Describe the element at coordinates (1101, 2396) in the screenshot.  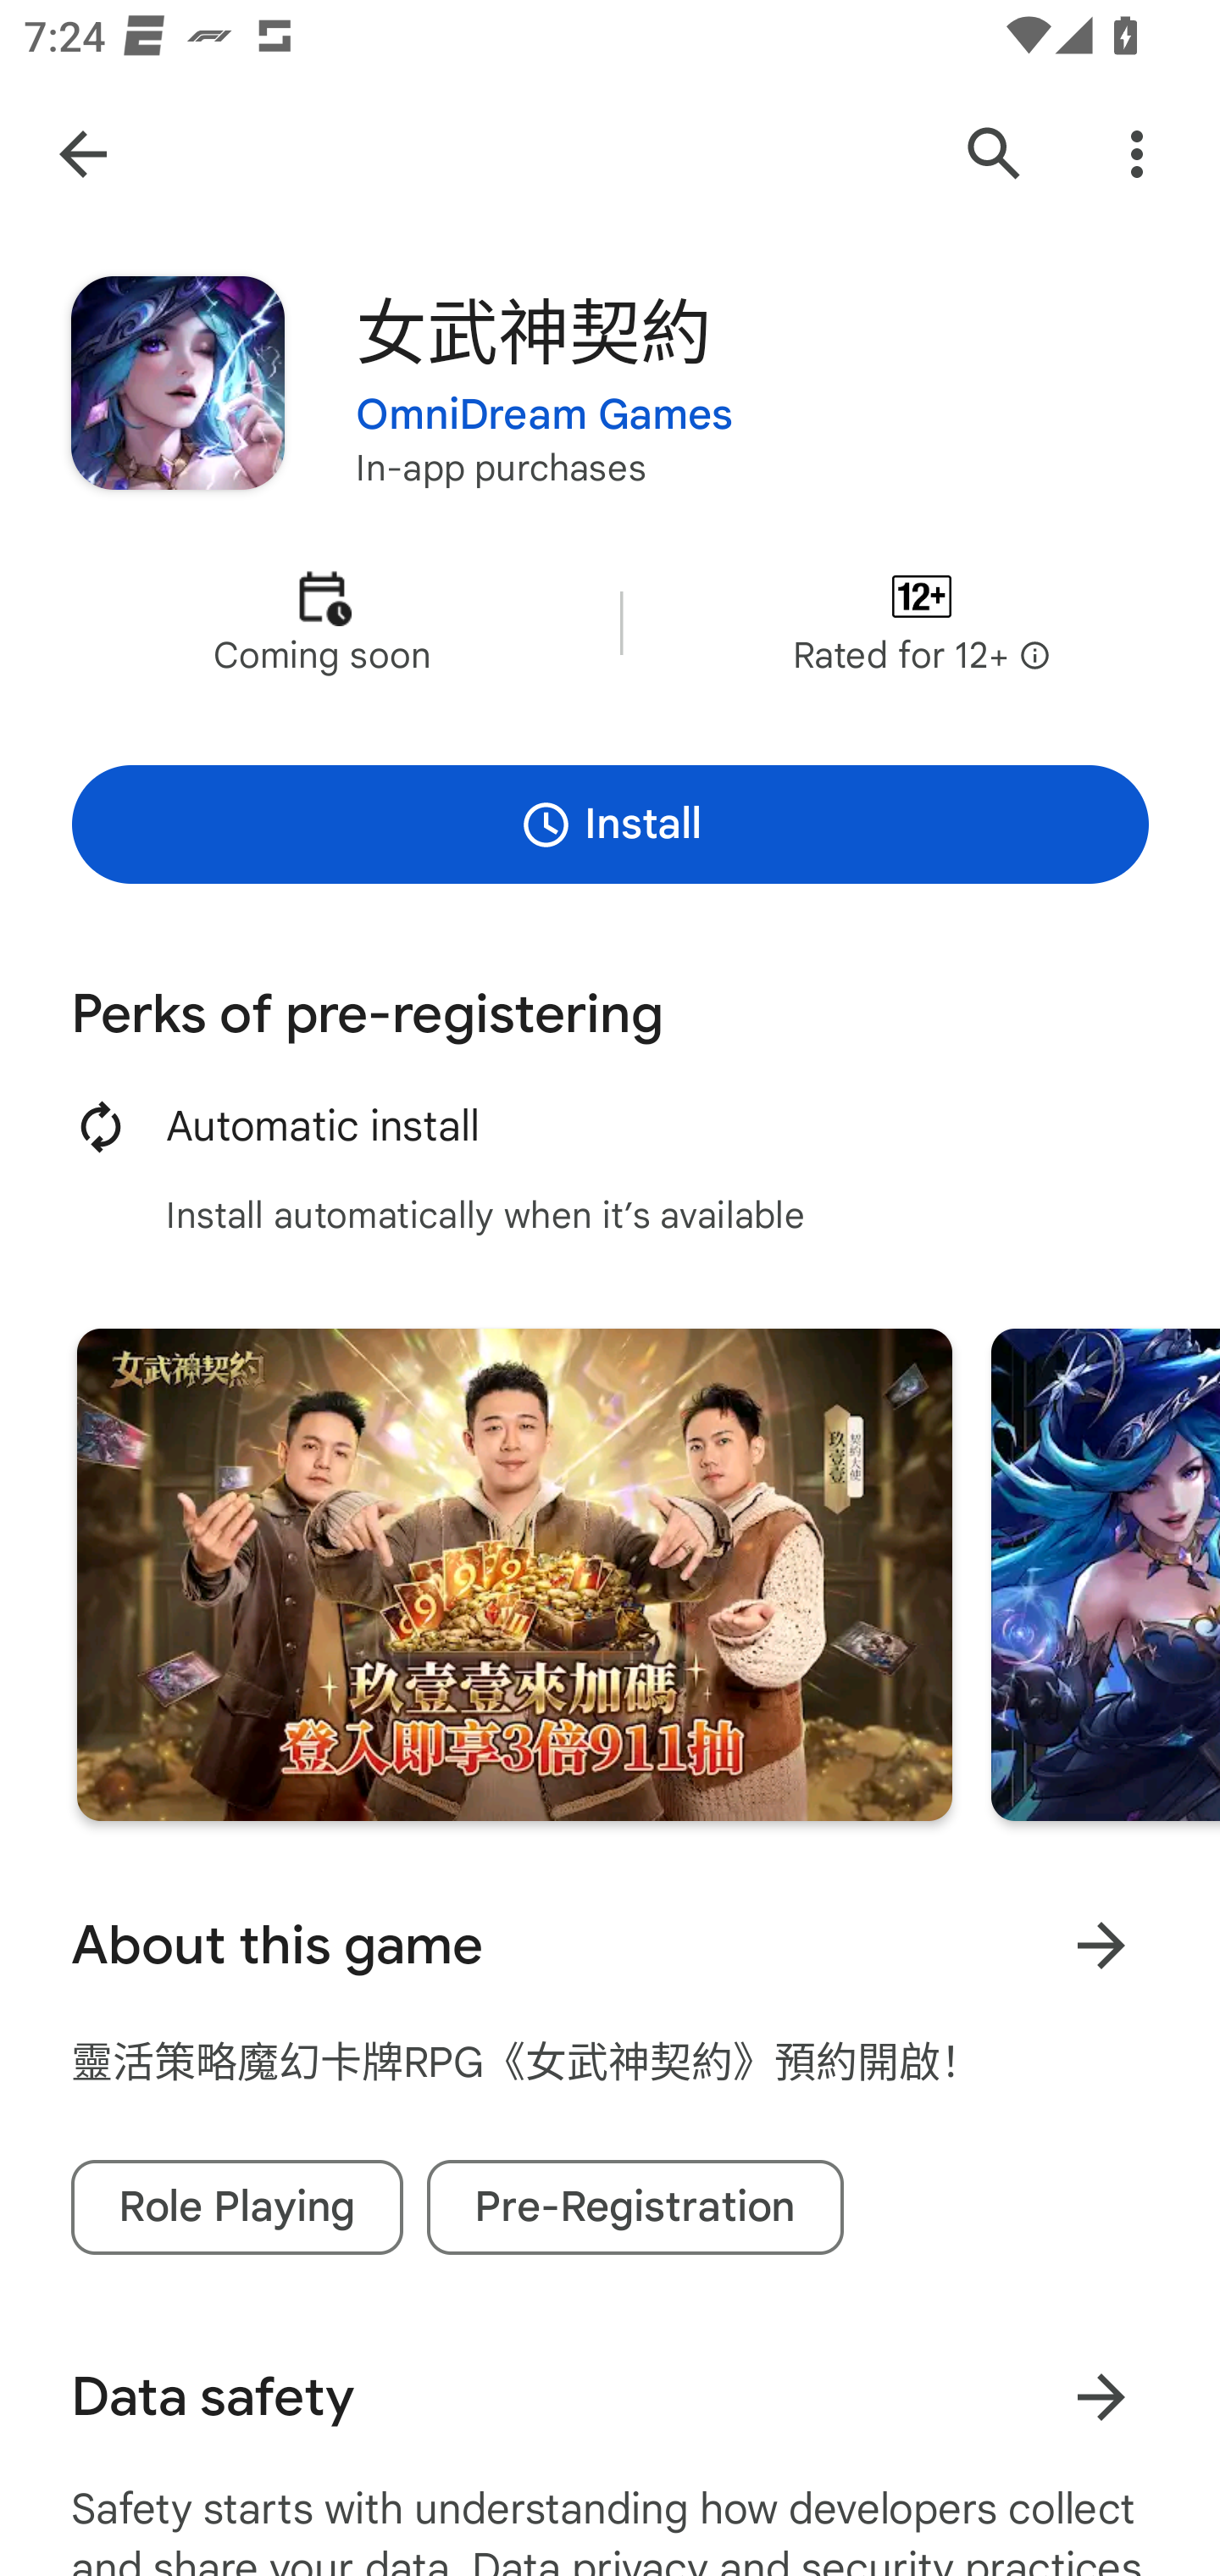
I see `Learn more about data safety` at that location.